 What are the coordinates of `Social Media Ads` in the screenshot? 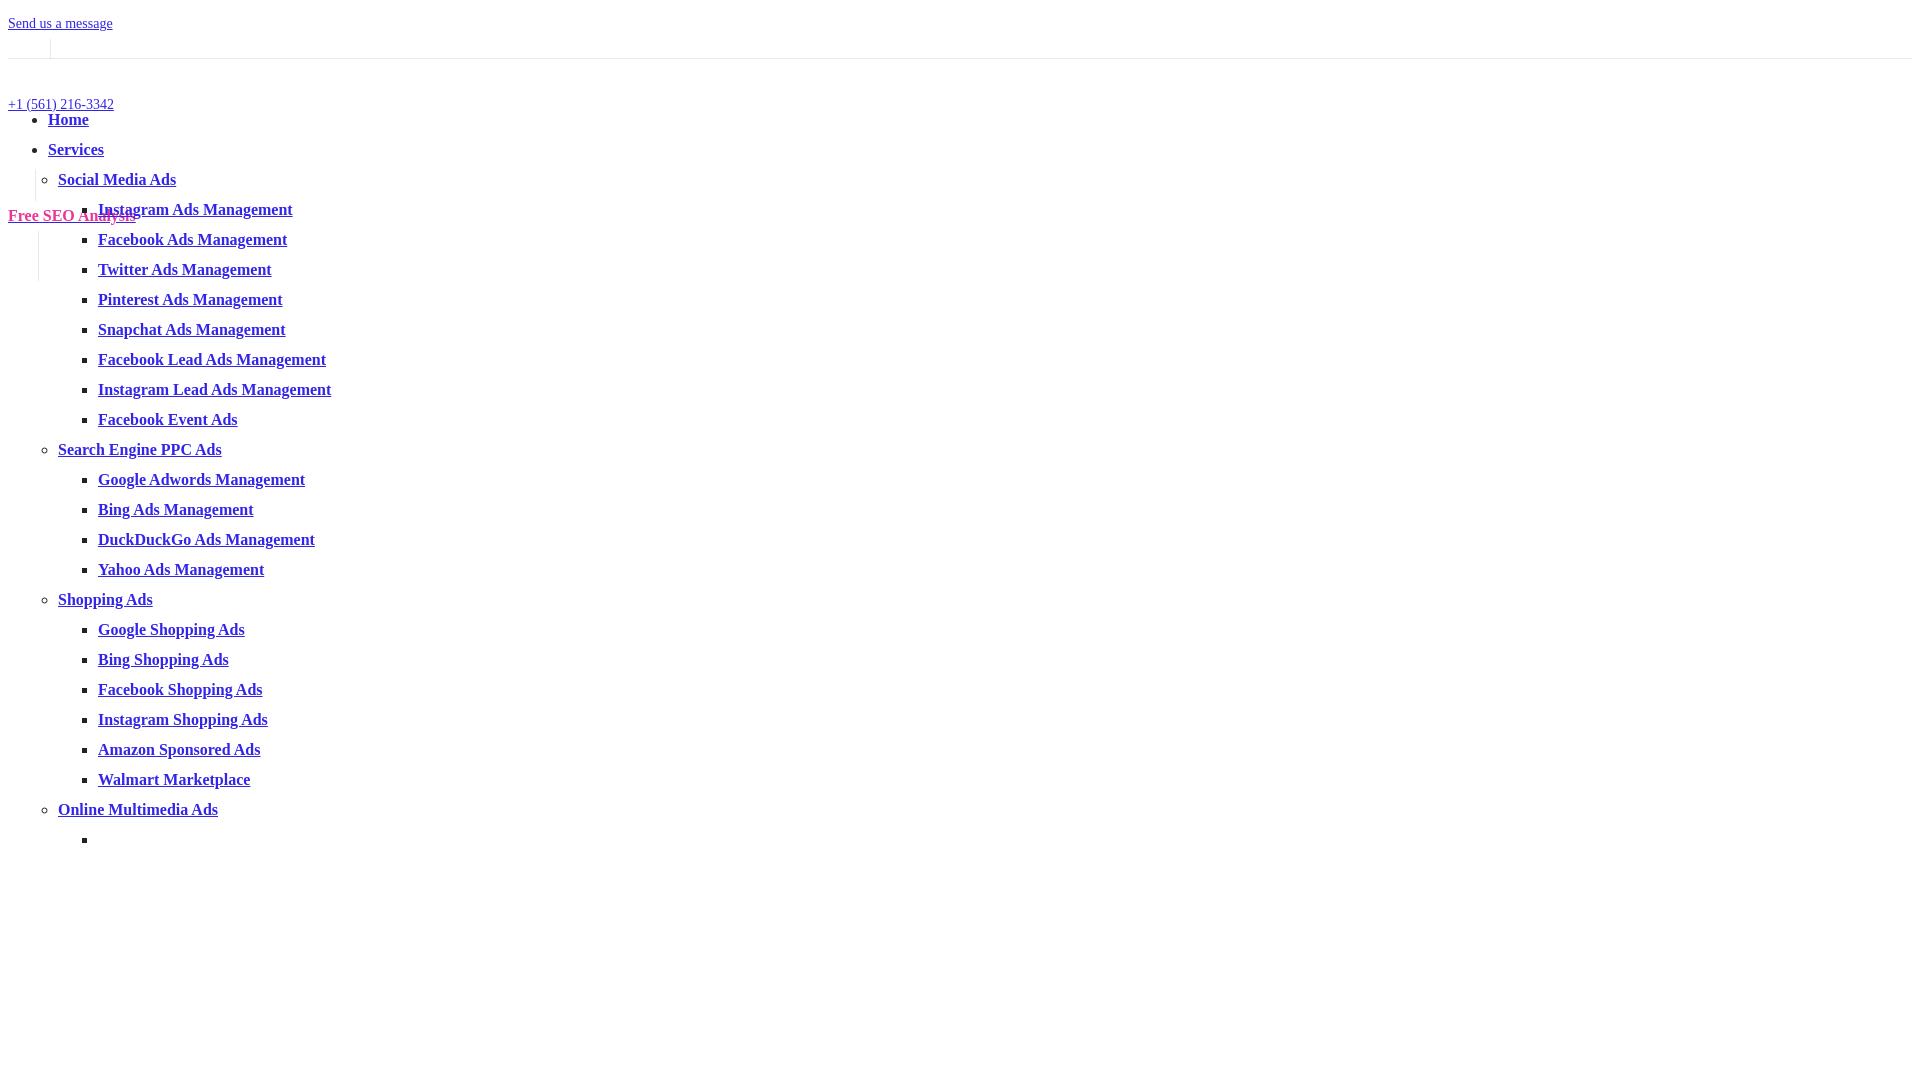 It's located at (117, 180).